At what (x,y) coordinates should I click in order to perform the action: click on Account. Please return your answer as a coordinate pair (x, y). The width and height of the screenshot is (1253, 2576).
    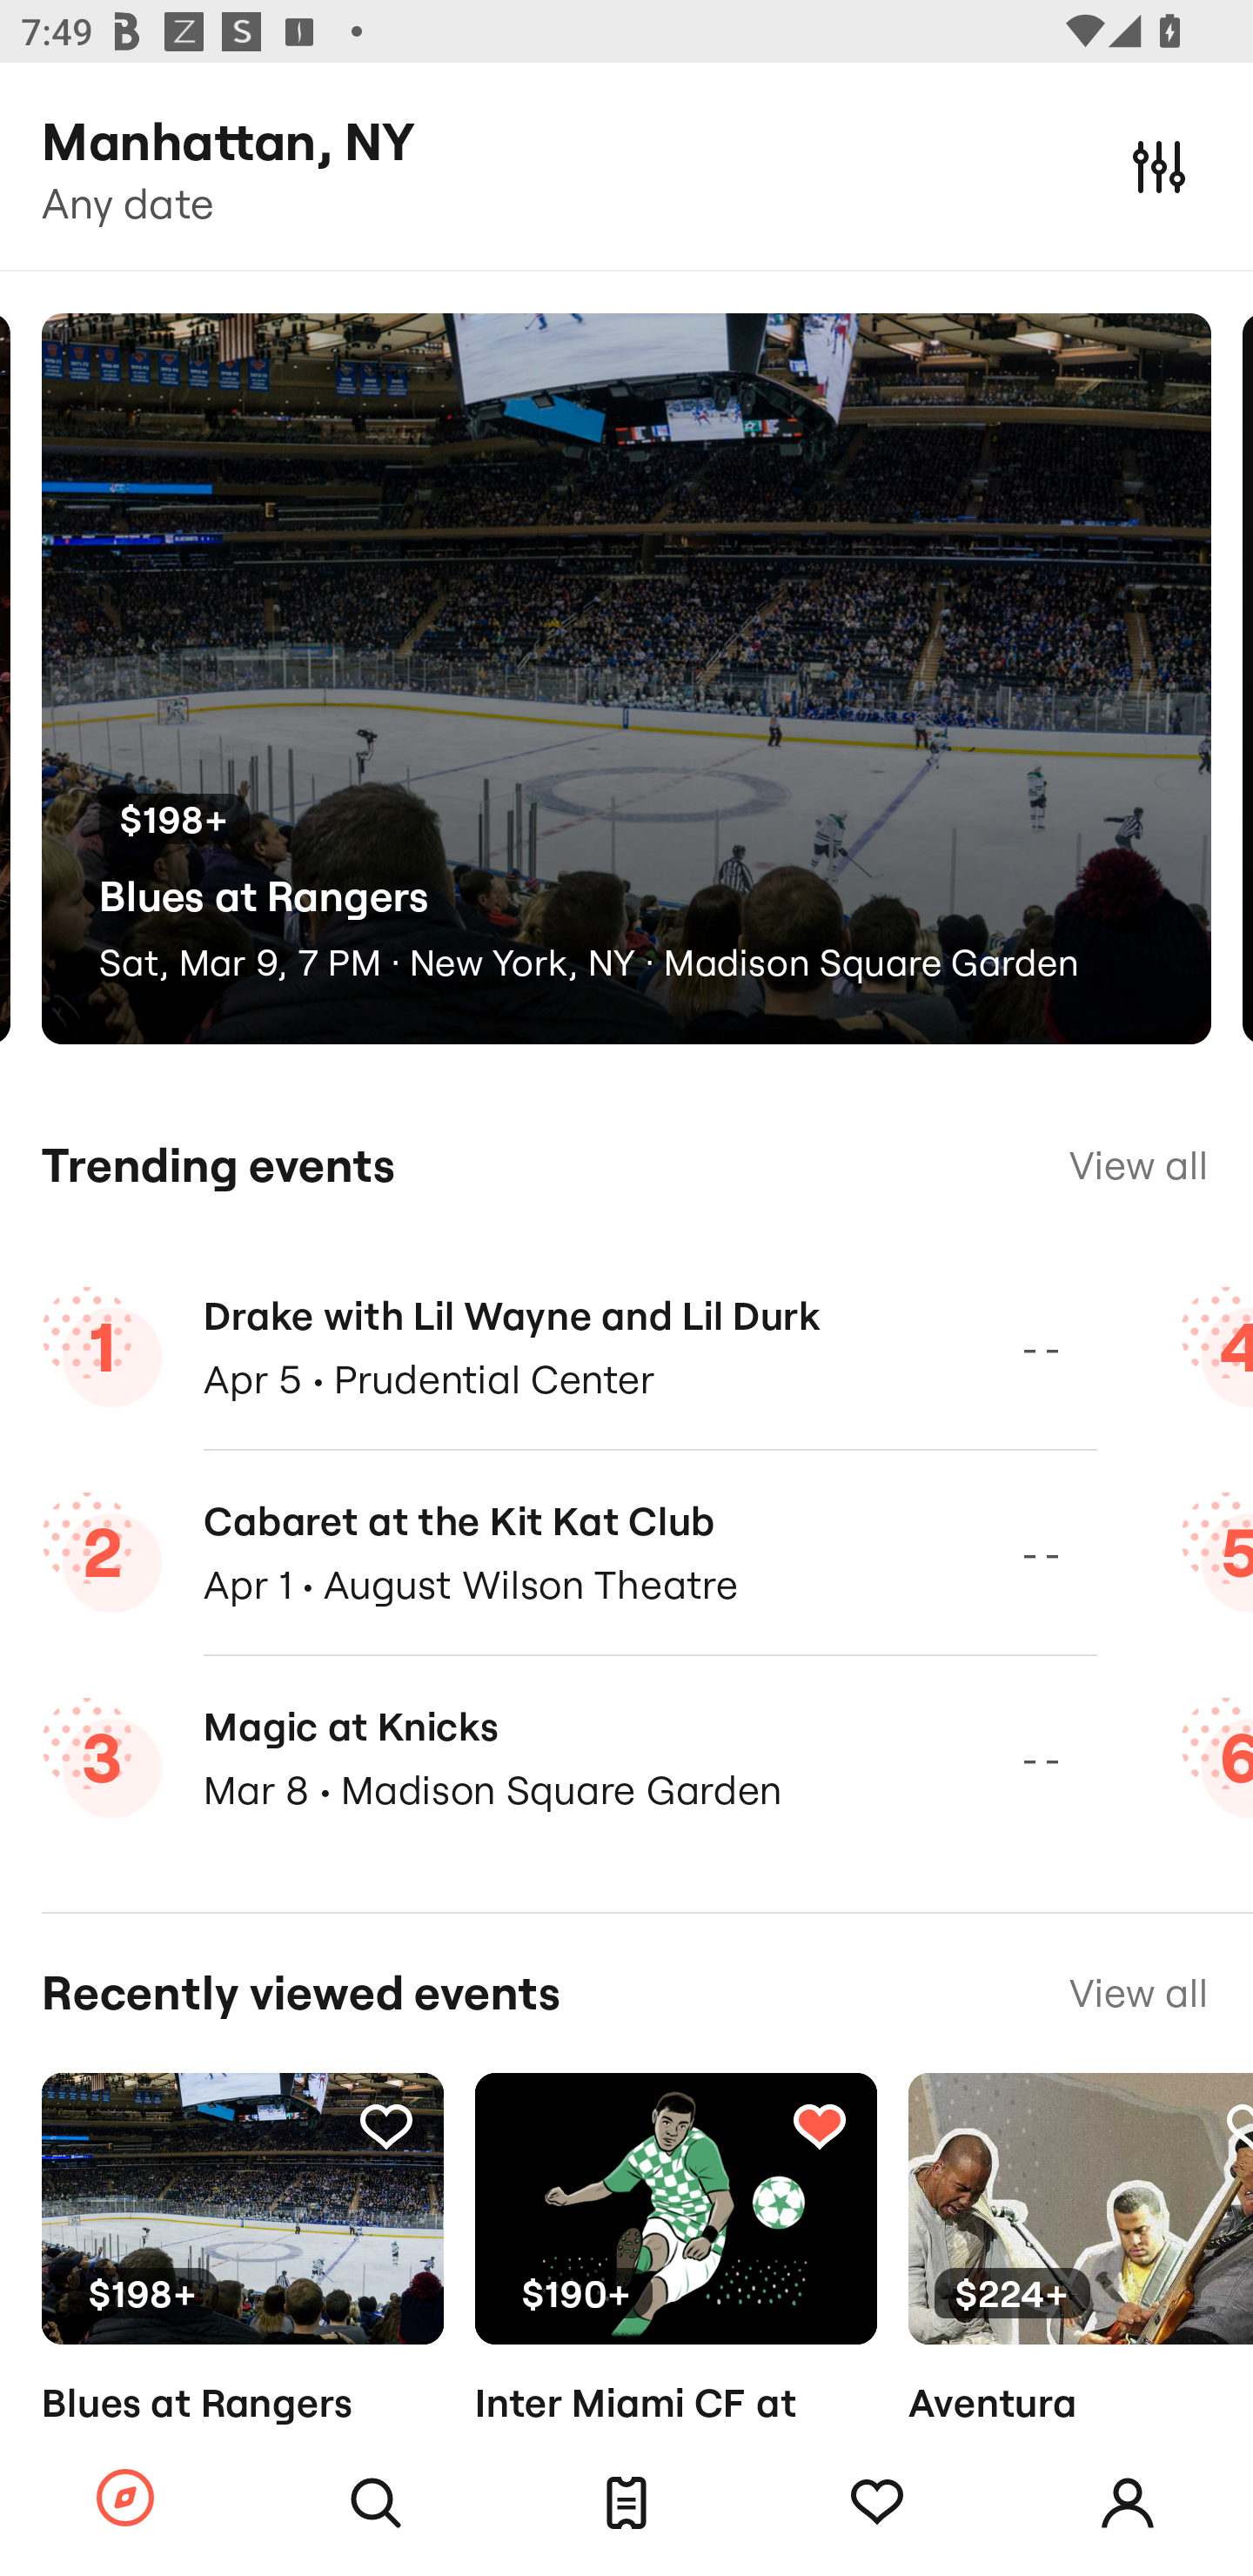
    Looking at the image, I should click on (1128, 2503).